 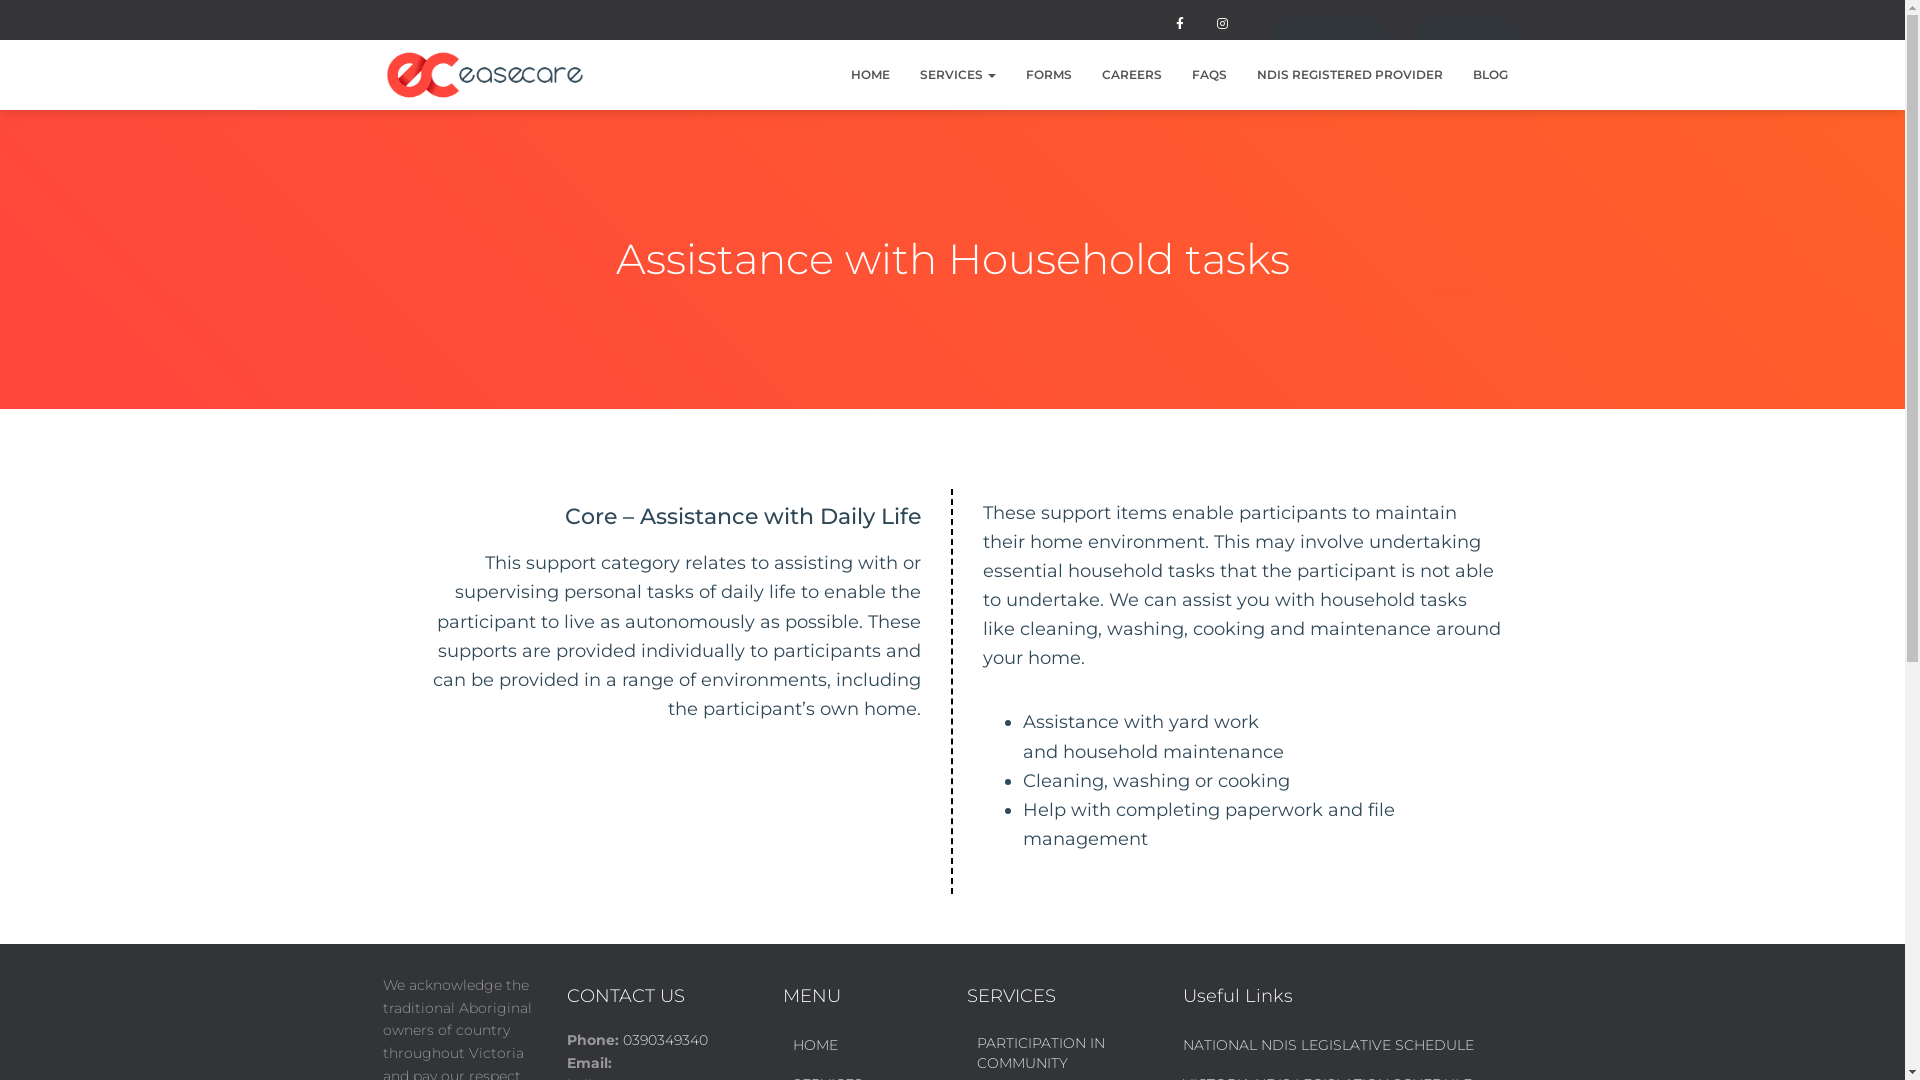 What do you see at coordinates (1131, 74) in the screenshot?
I see `CAREERS` at bounding box center [1131, 74].